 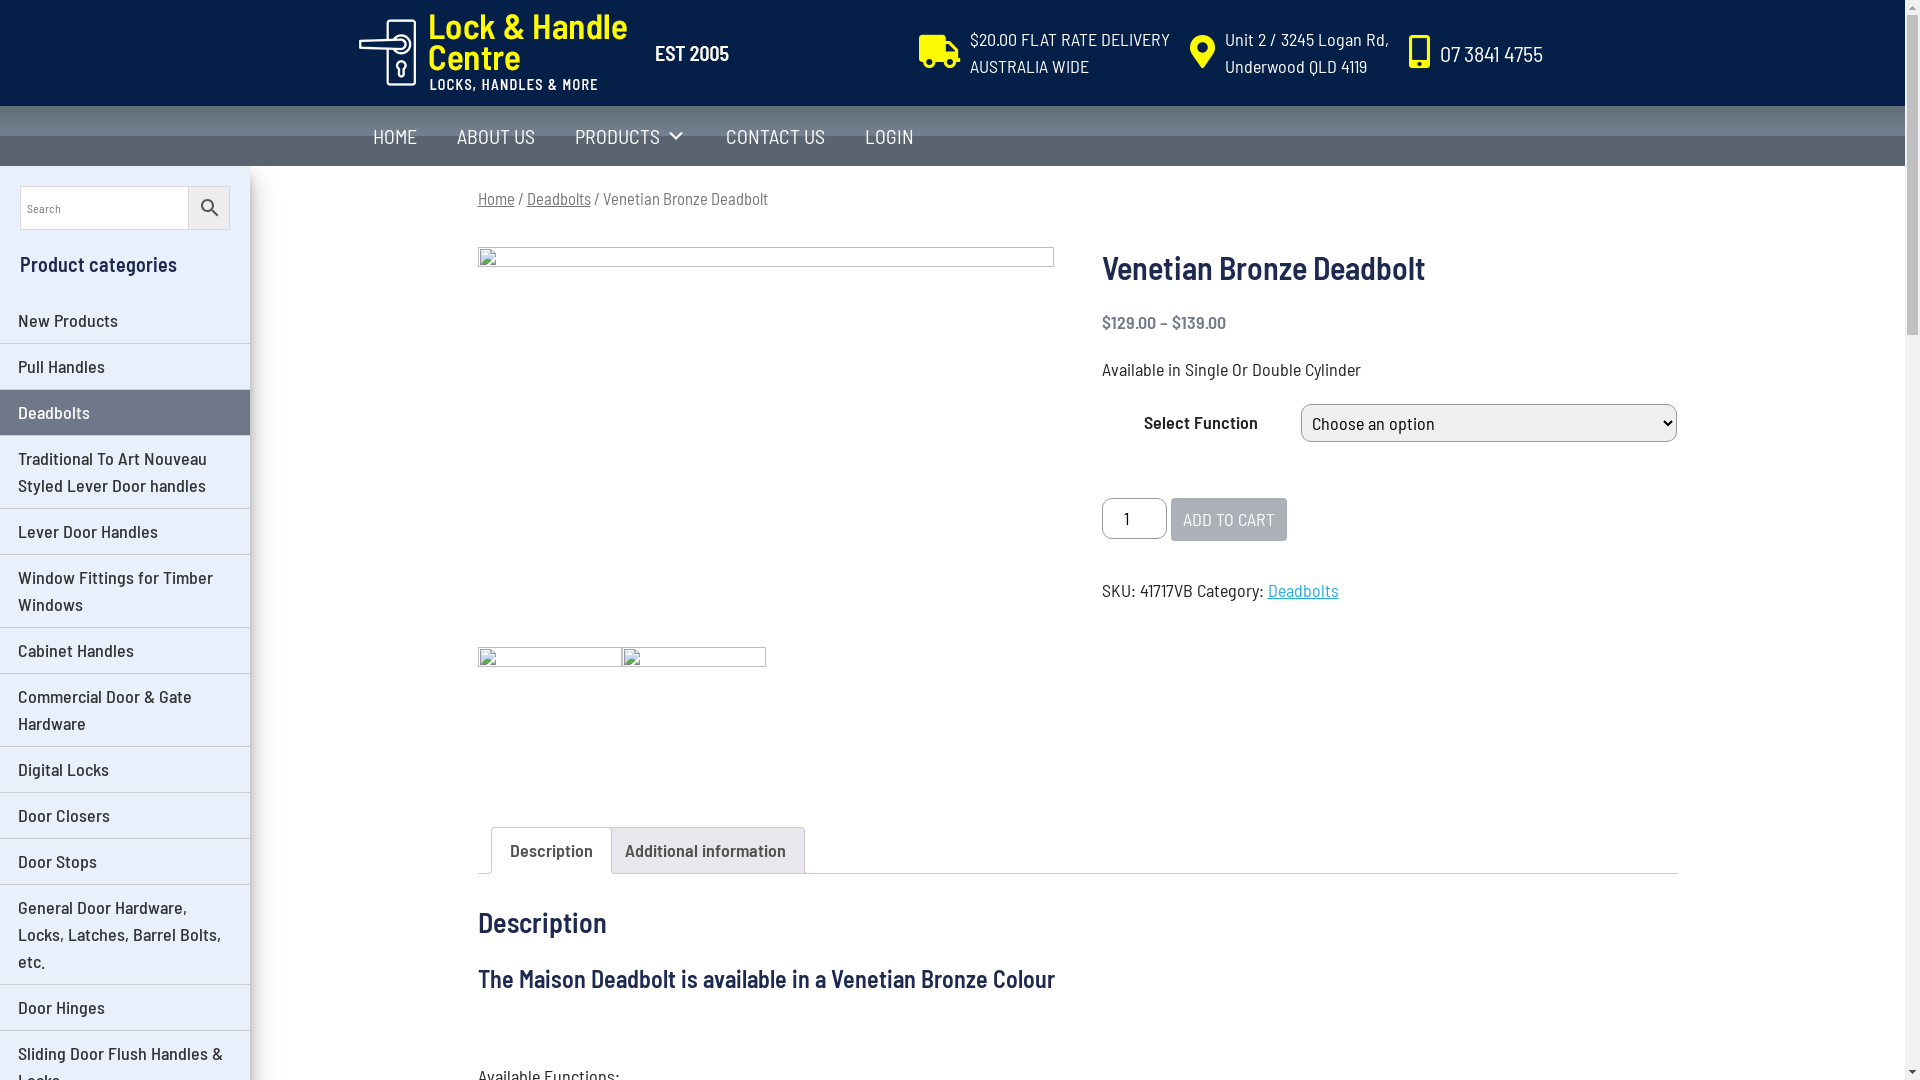 I want to click on CONTACT US, so click(x=776, y=136).